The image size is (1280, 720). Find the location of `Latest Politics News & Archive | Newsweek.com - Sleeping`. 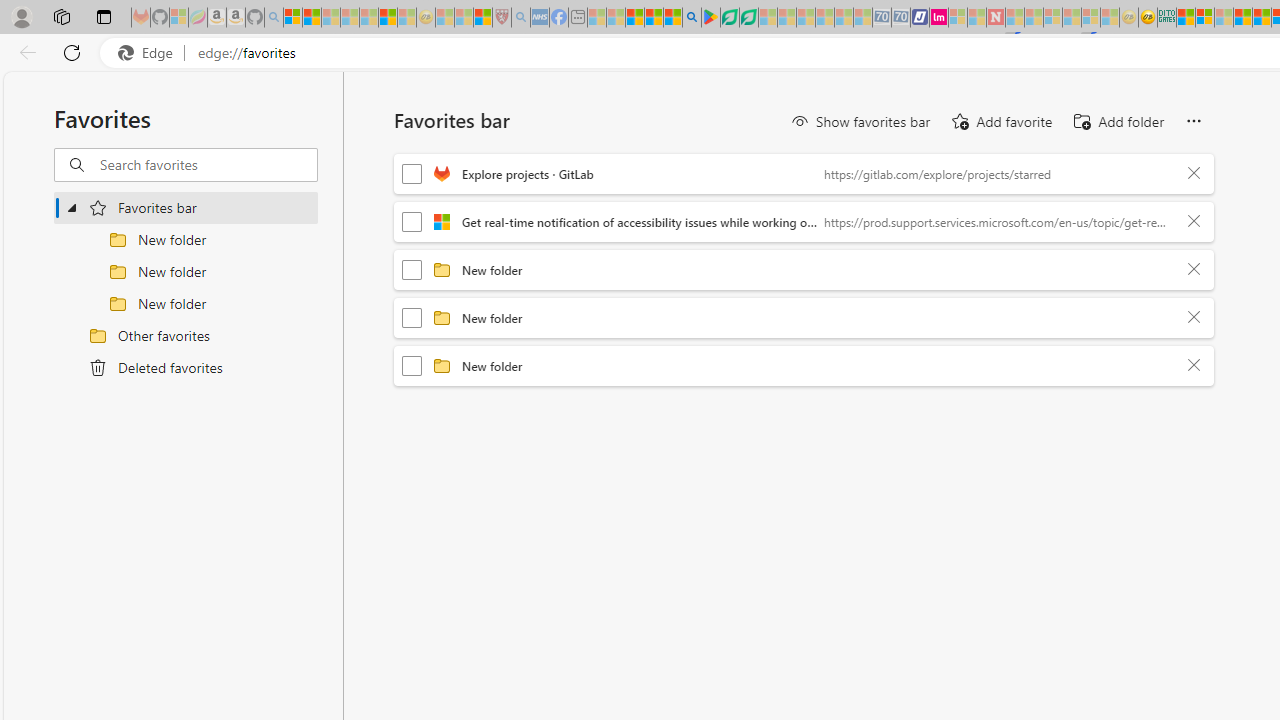

Latest Politics News & Archive | Newsweek.com - Sleeping is located at coordinates (995, 18).